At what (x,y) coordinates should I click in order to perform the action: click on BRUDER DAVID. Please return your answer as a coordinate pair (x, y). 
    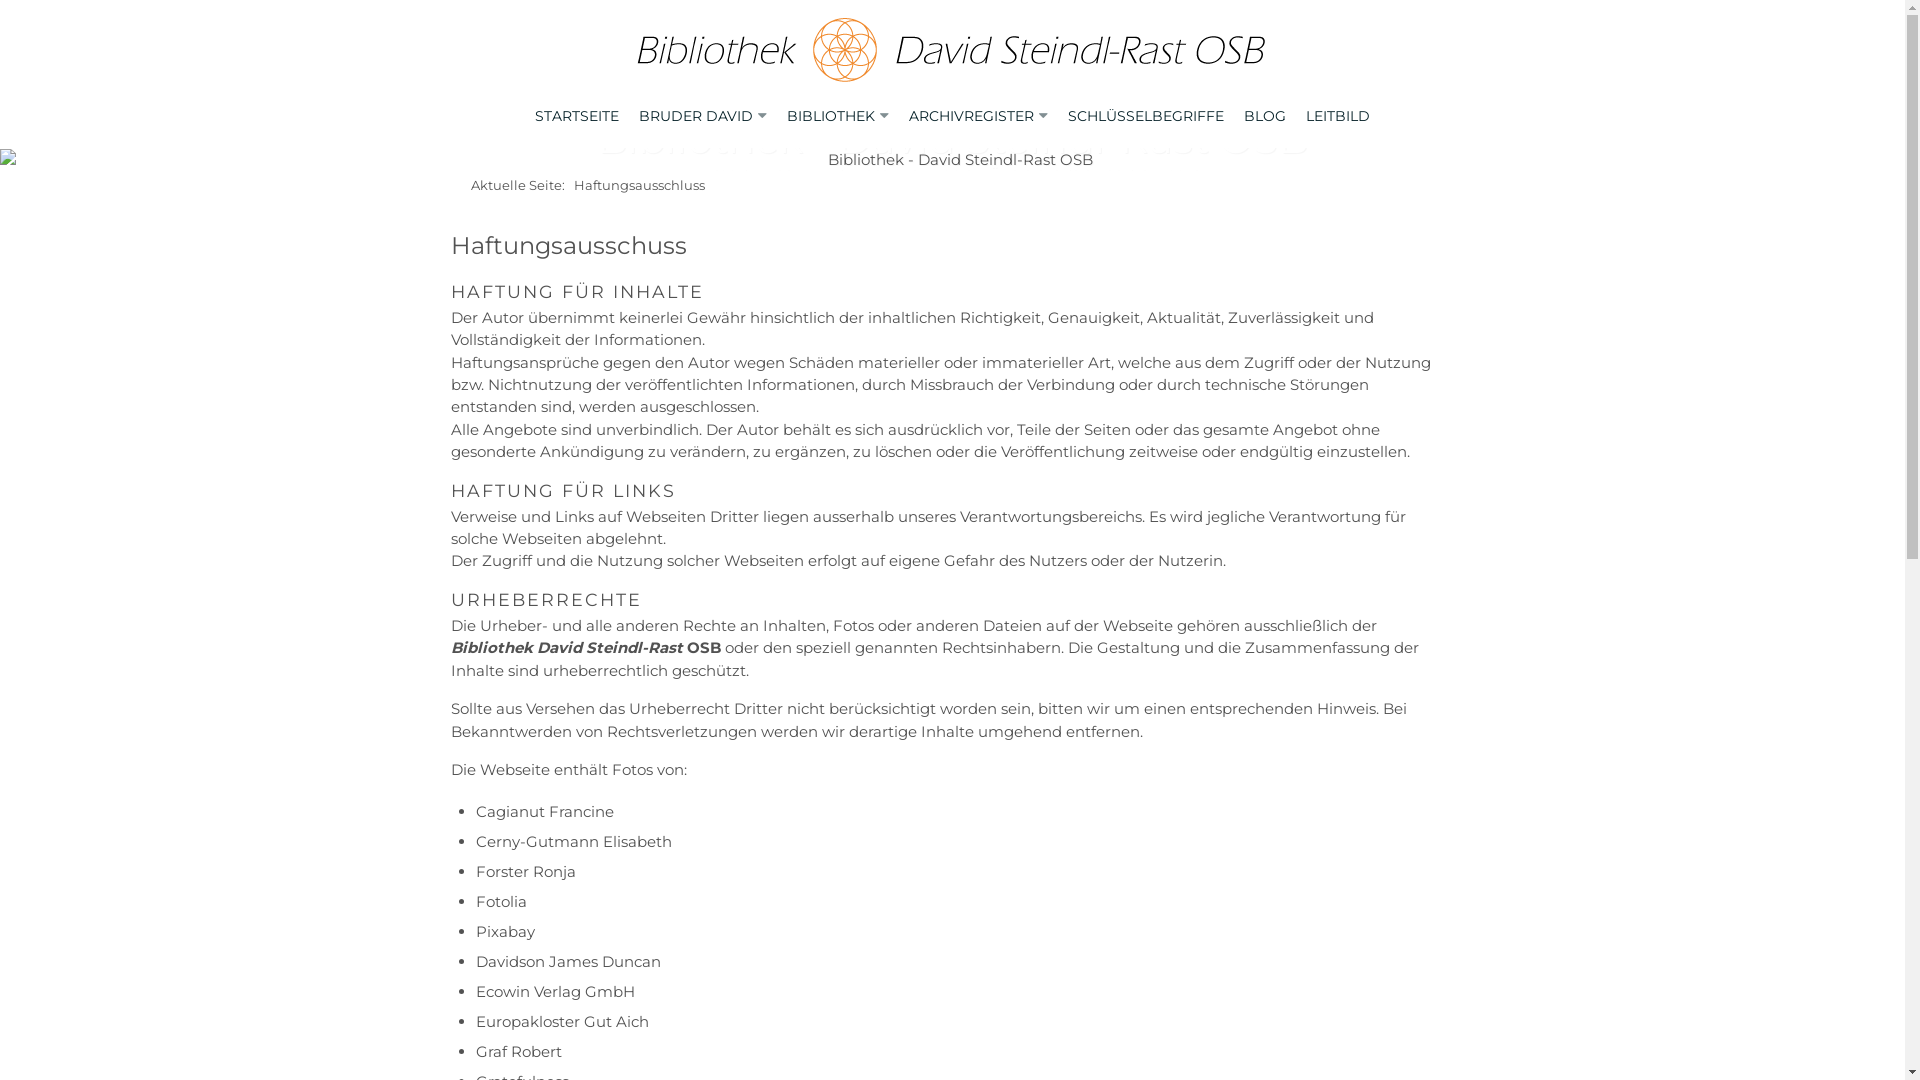
    Looking at the image, I should click on (696, 116).